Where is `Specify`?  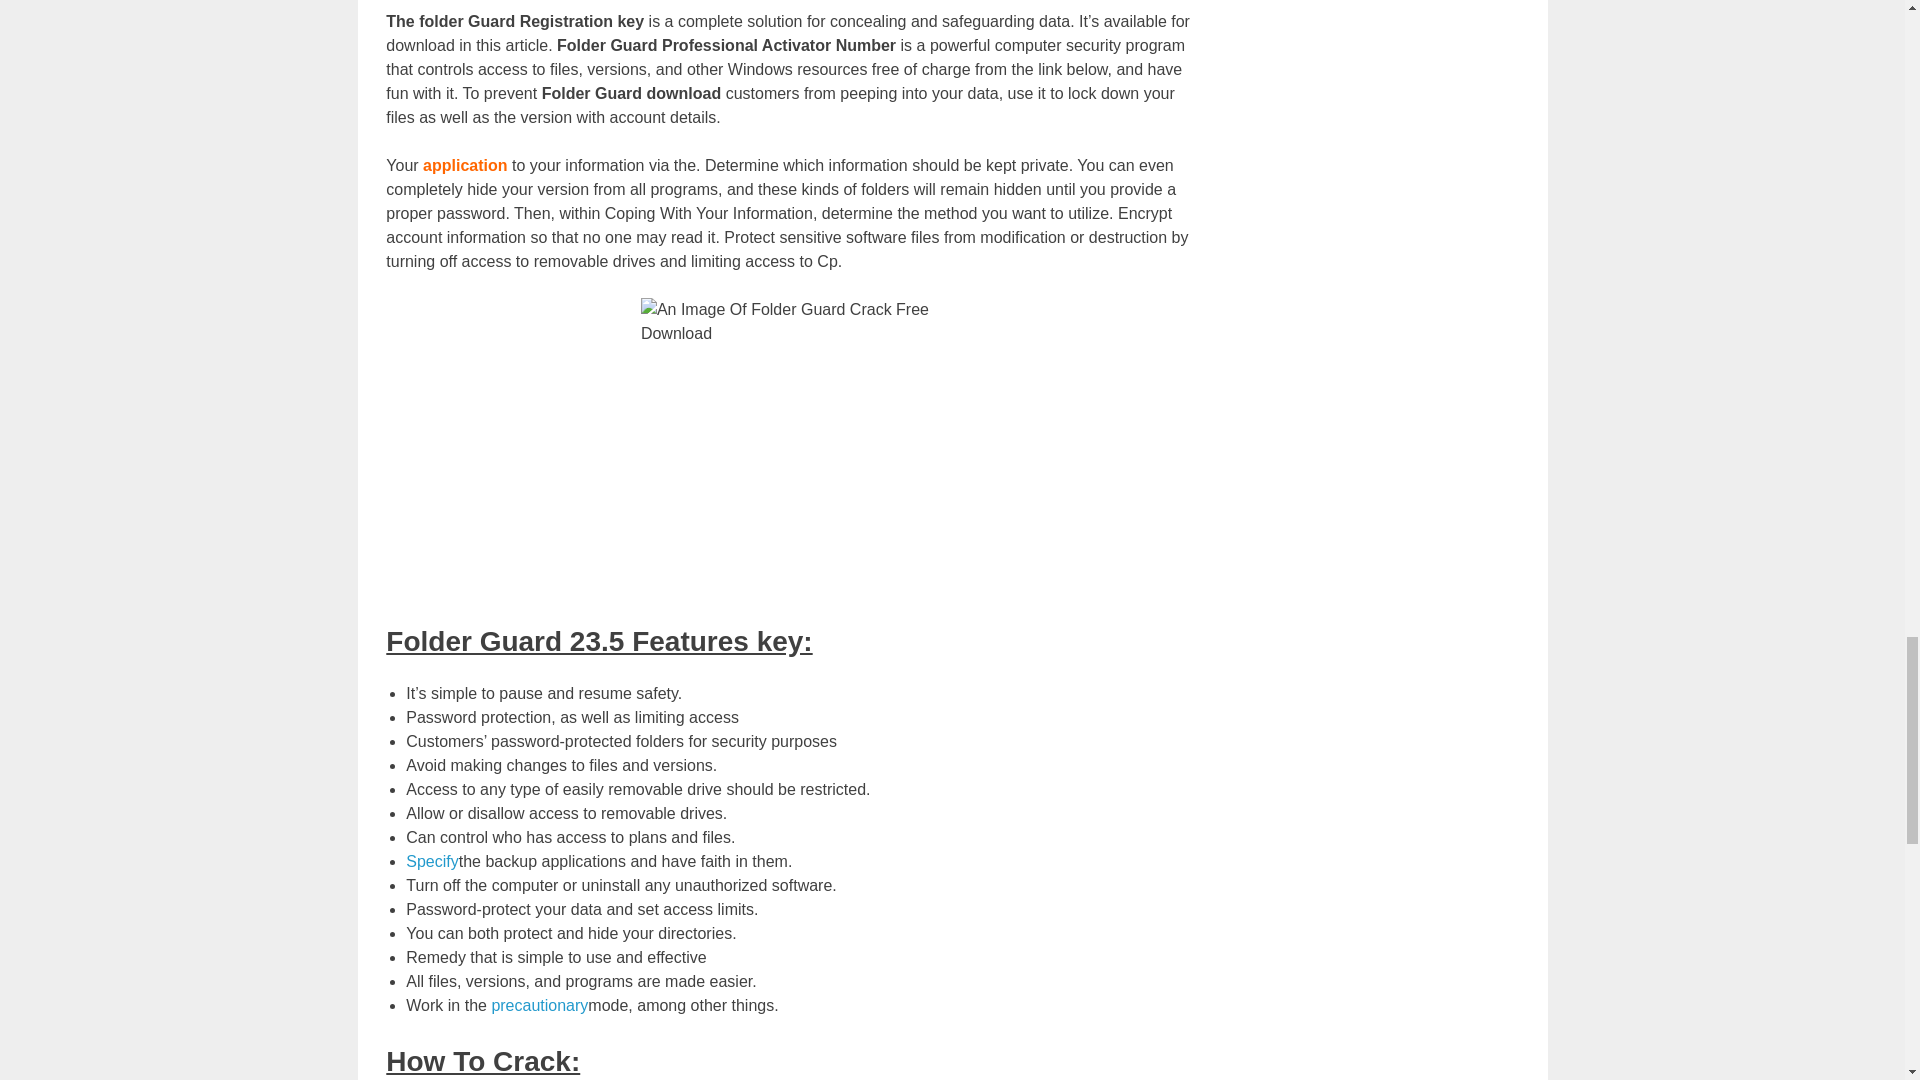
Specify is located at coordinates (432, 862).